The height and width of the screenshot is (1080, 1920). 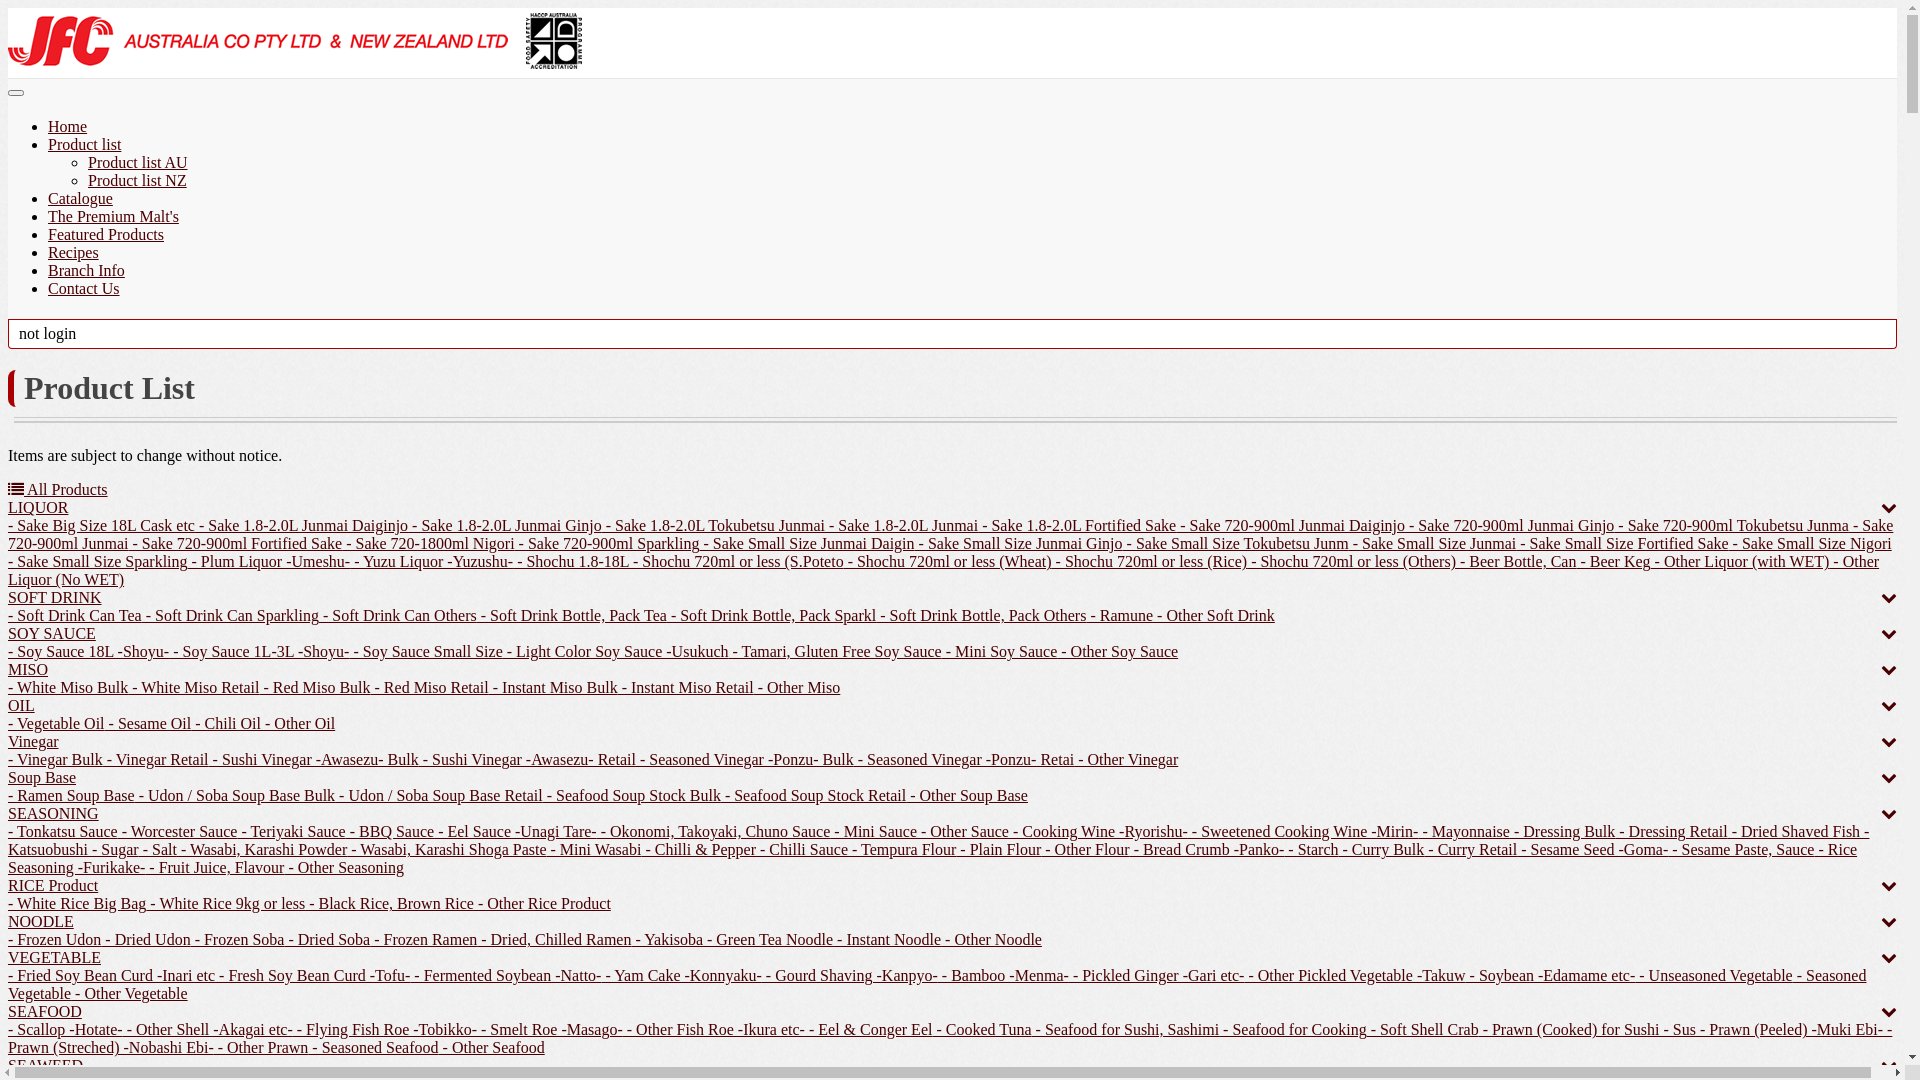 I want to click on - Red Miso Retail, so click(x=430, y=688).